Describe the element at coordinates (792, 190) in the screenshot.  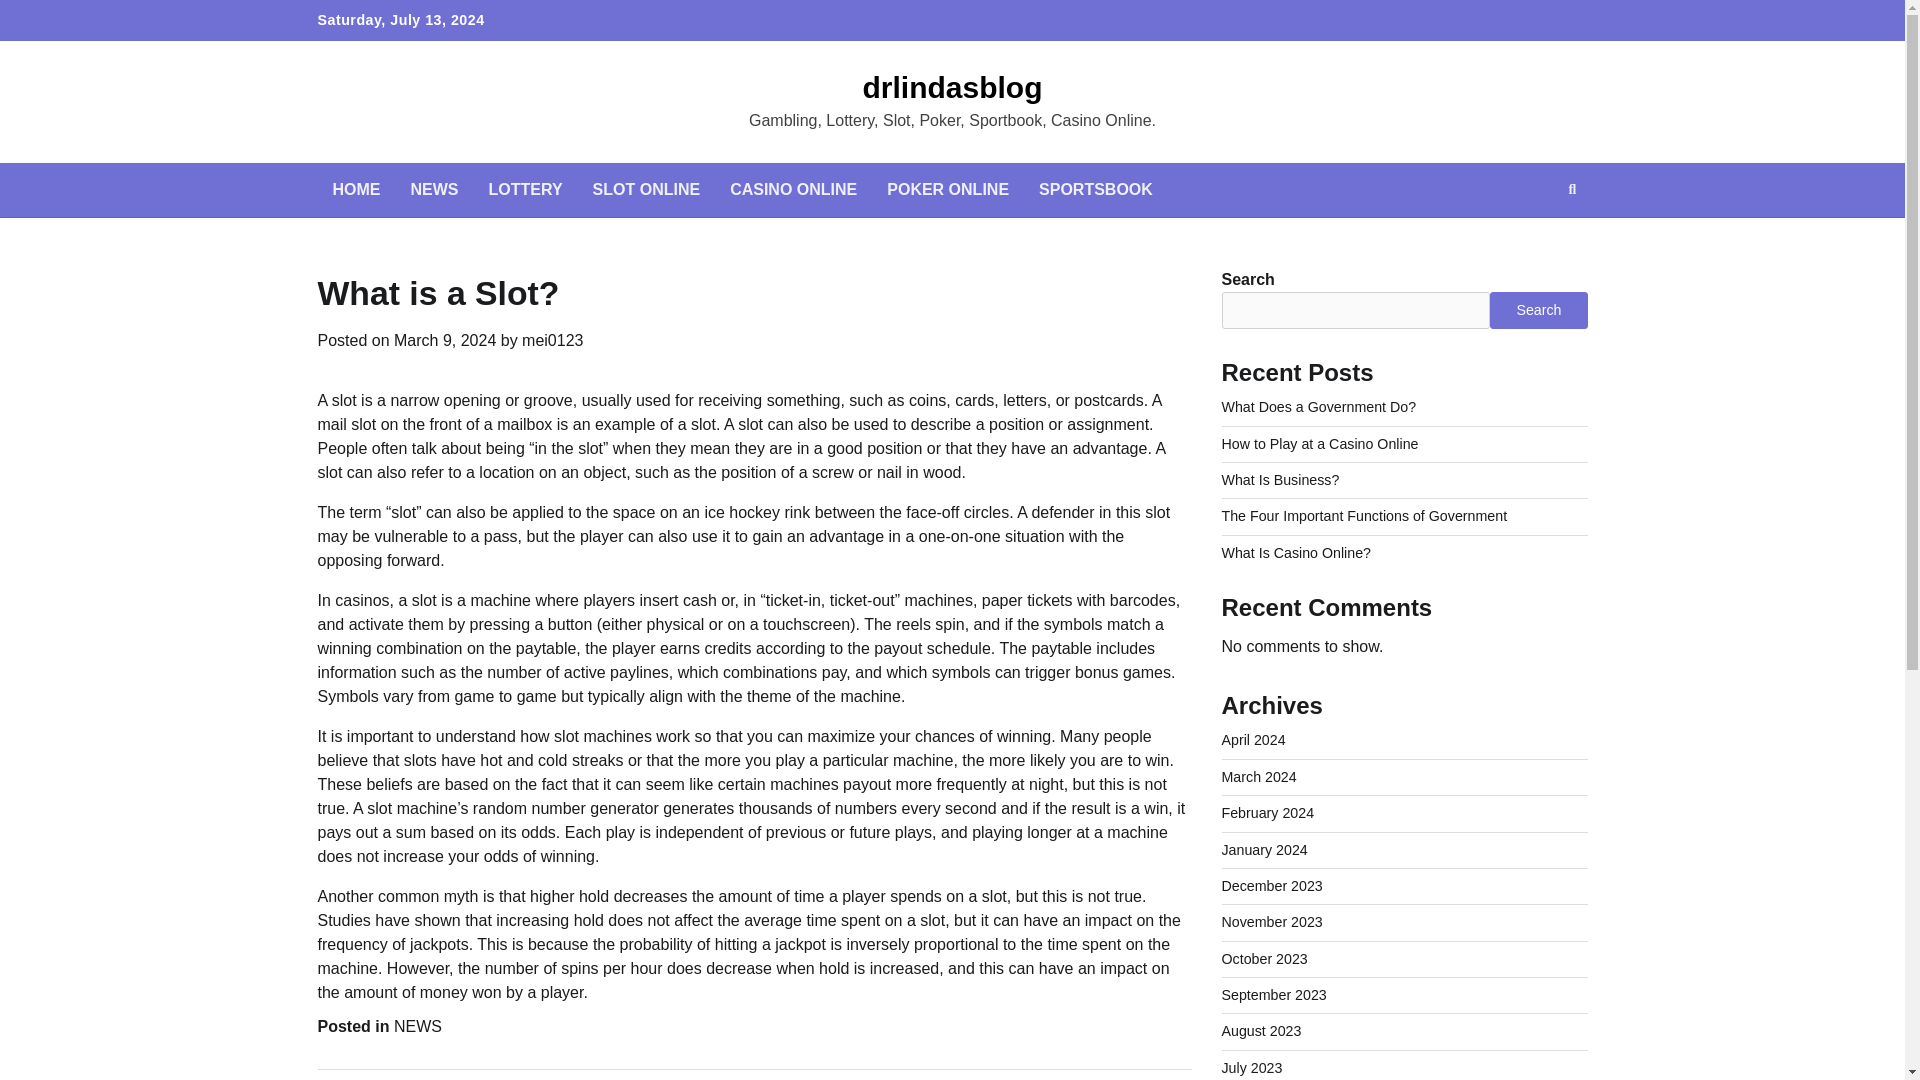
I see `CASINO ONLINE` at that location.